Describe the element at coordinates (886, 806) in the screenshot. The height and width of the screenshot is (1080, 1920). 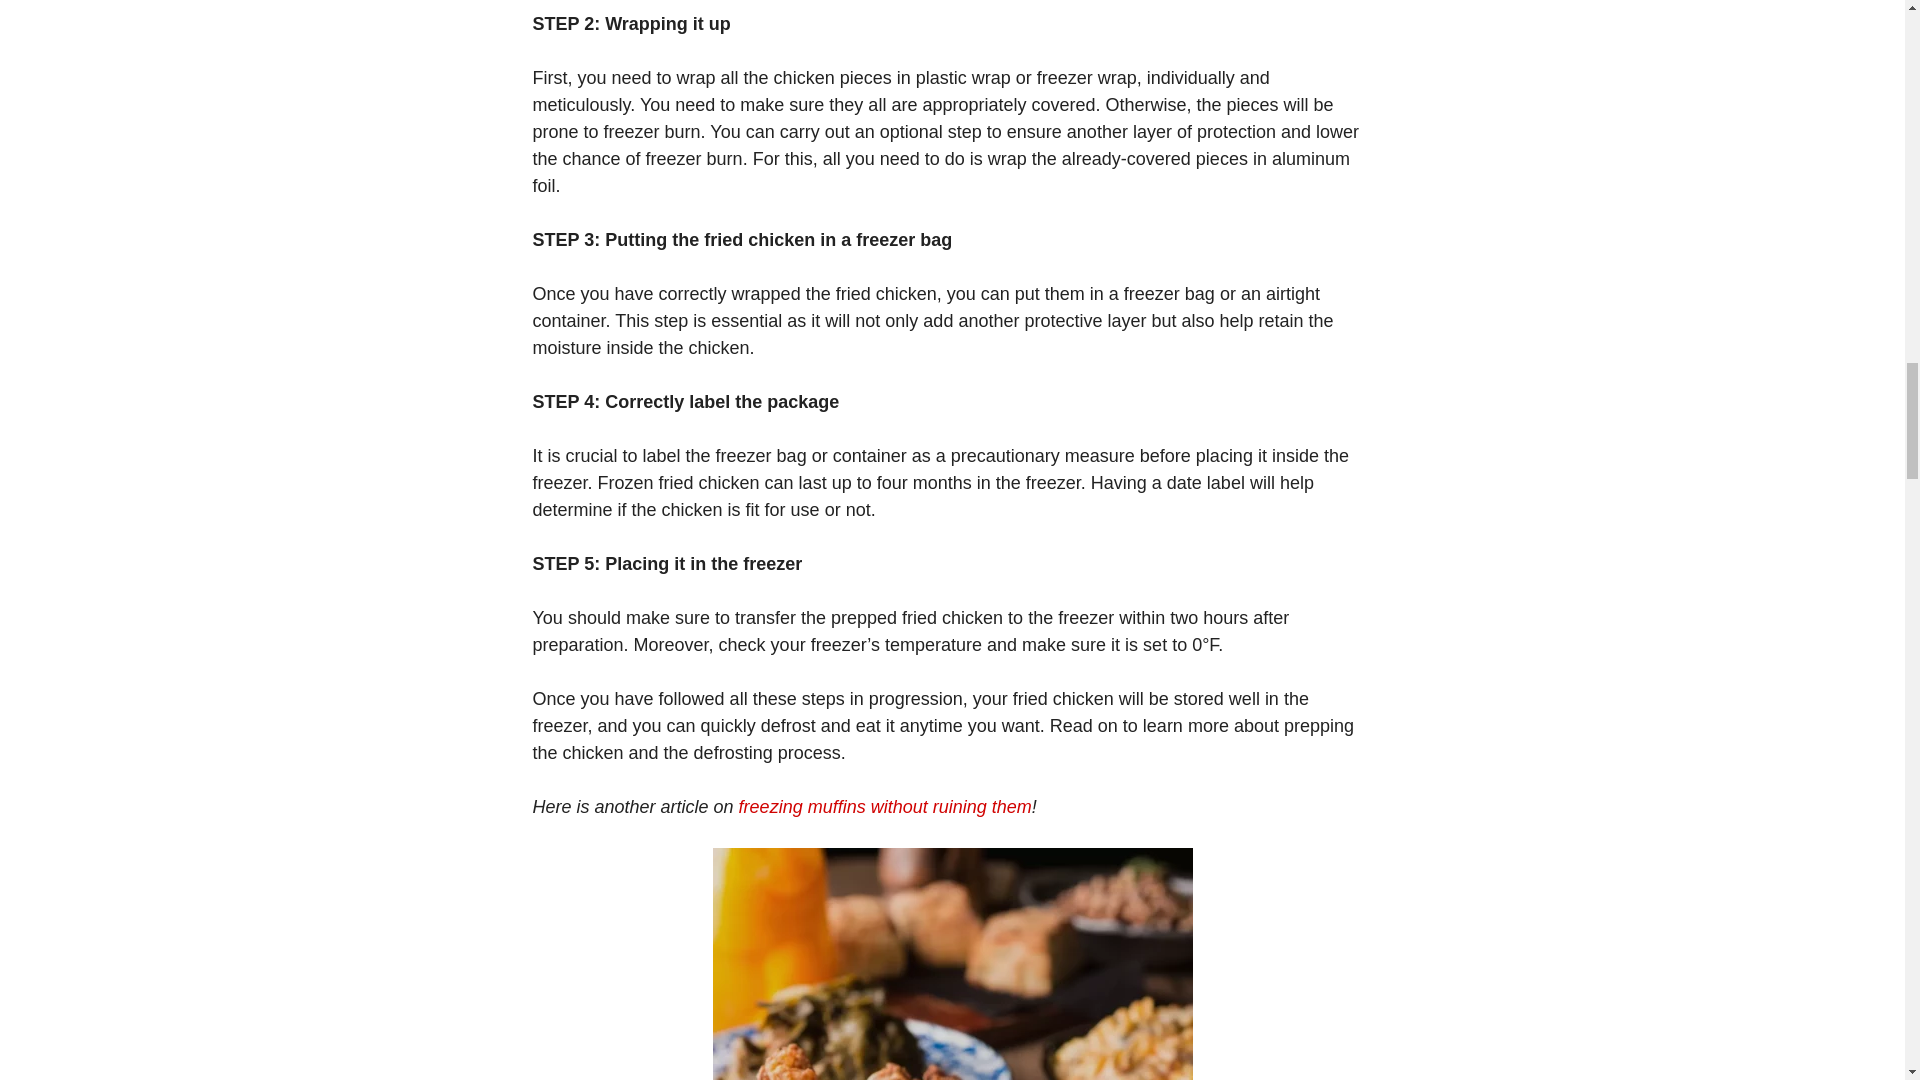
I see `freezing muffins without ruining them` at that location.